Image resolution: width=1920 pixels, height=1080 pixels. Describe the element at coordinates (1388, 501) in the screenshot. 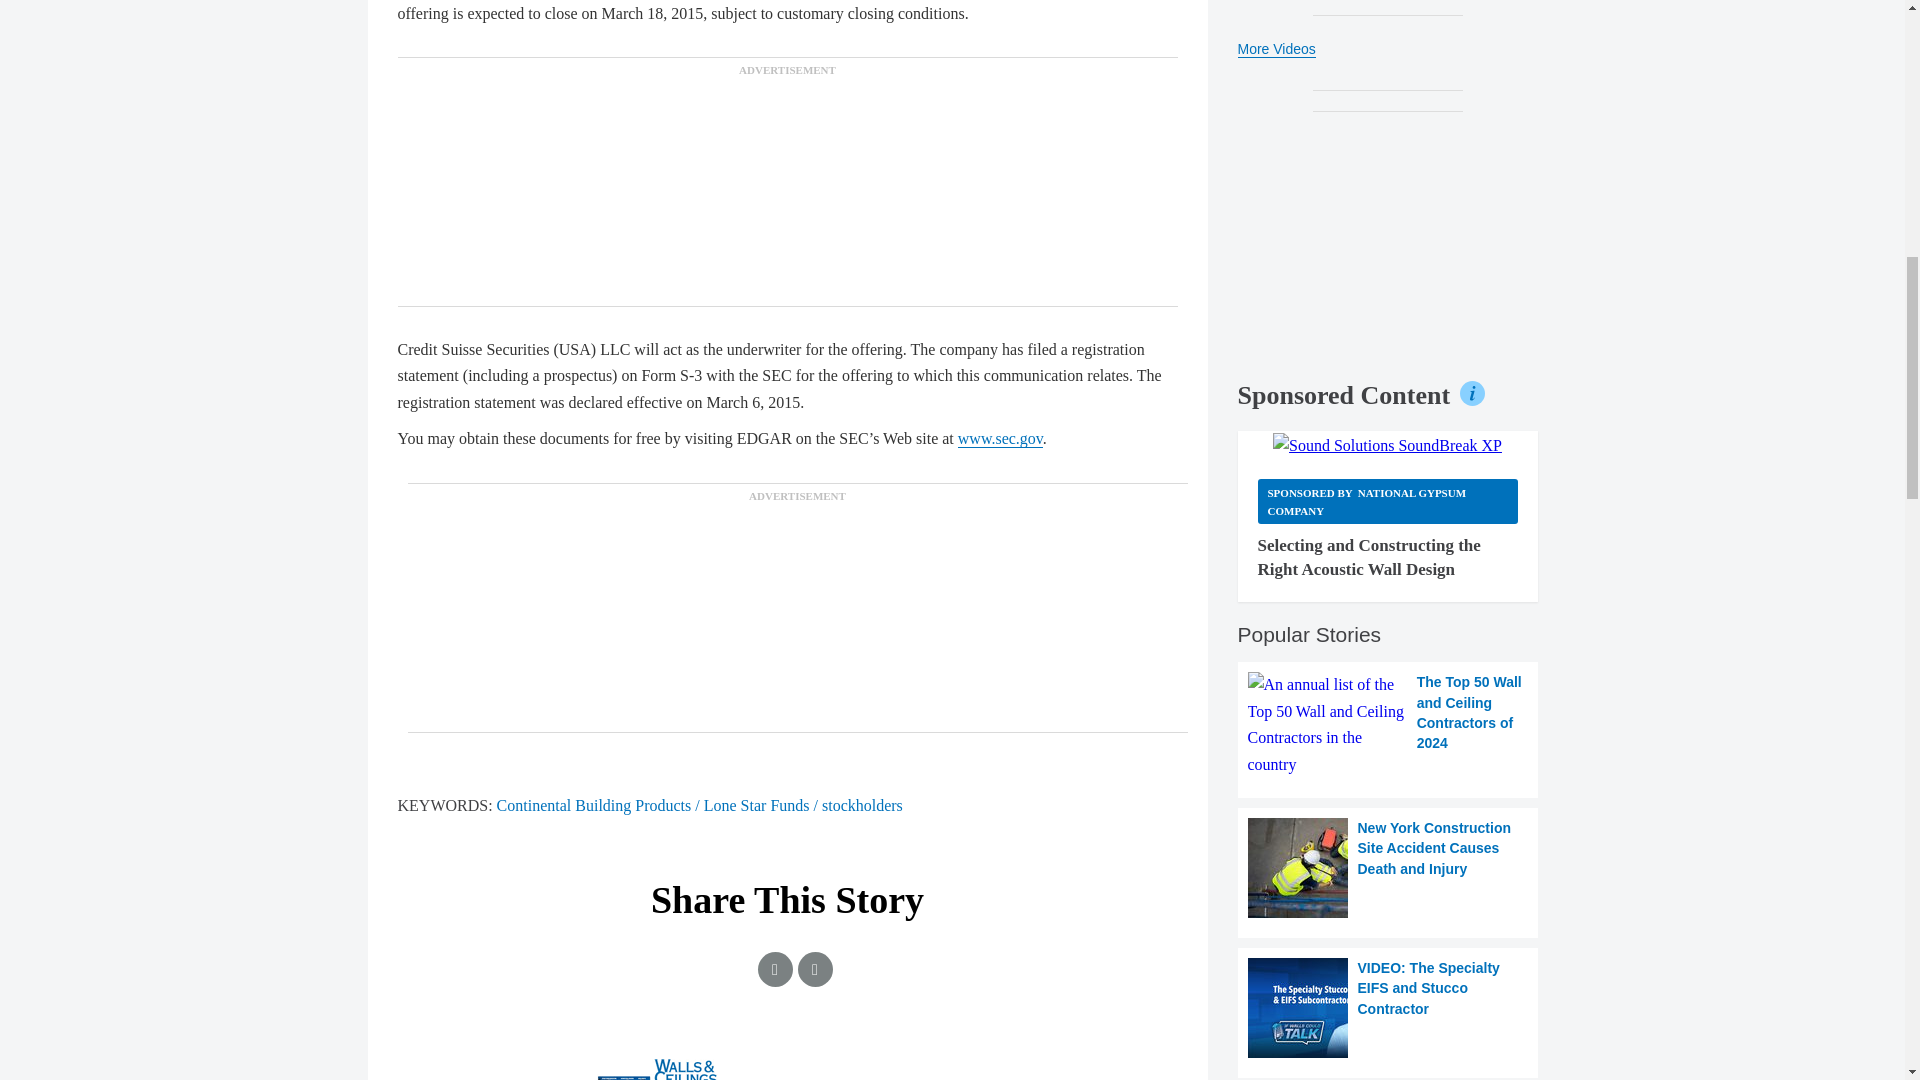

I see `Sponsored by National Gypsum Company` at that location.